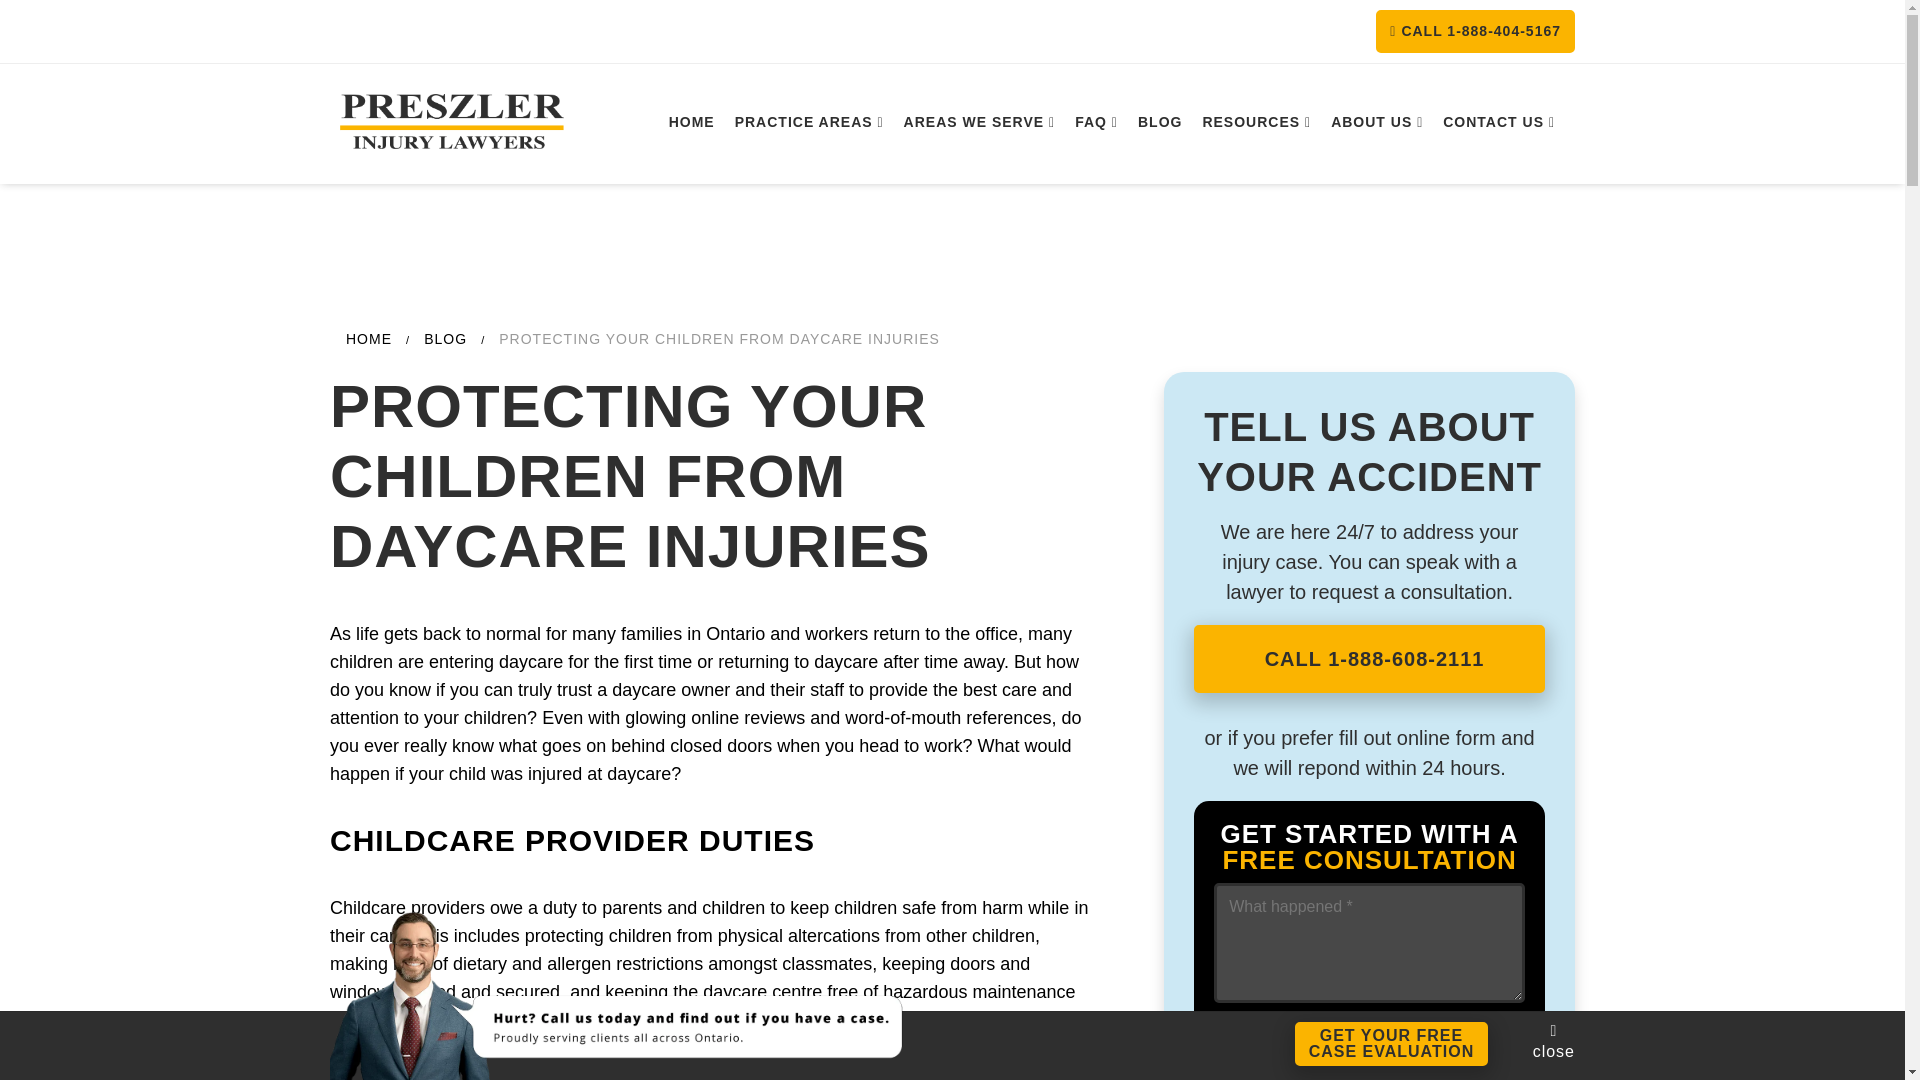 The image size is (1920, 1080). Describe the element at coordinates (1160, 122) in the screenshot. I see `AREAS WE SERVE` at that location.